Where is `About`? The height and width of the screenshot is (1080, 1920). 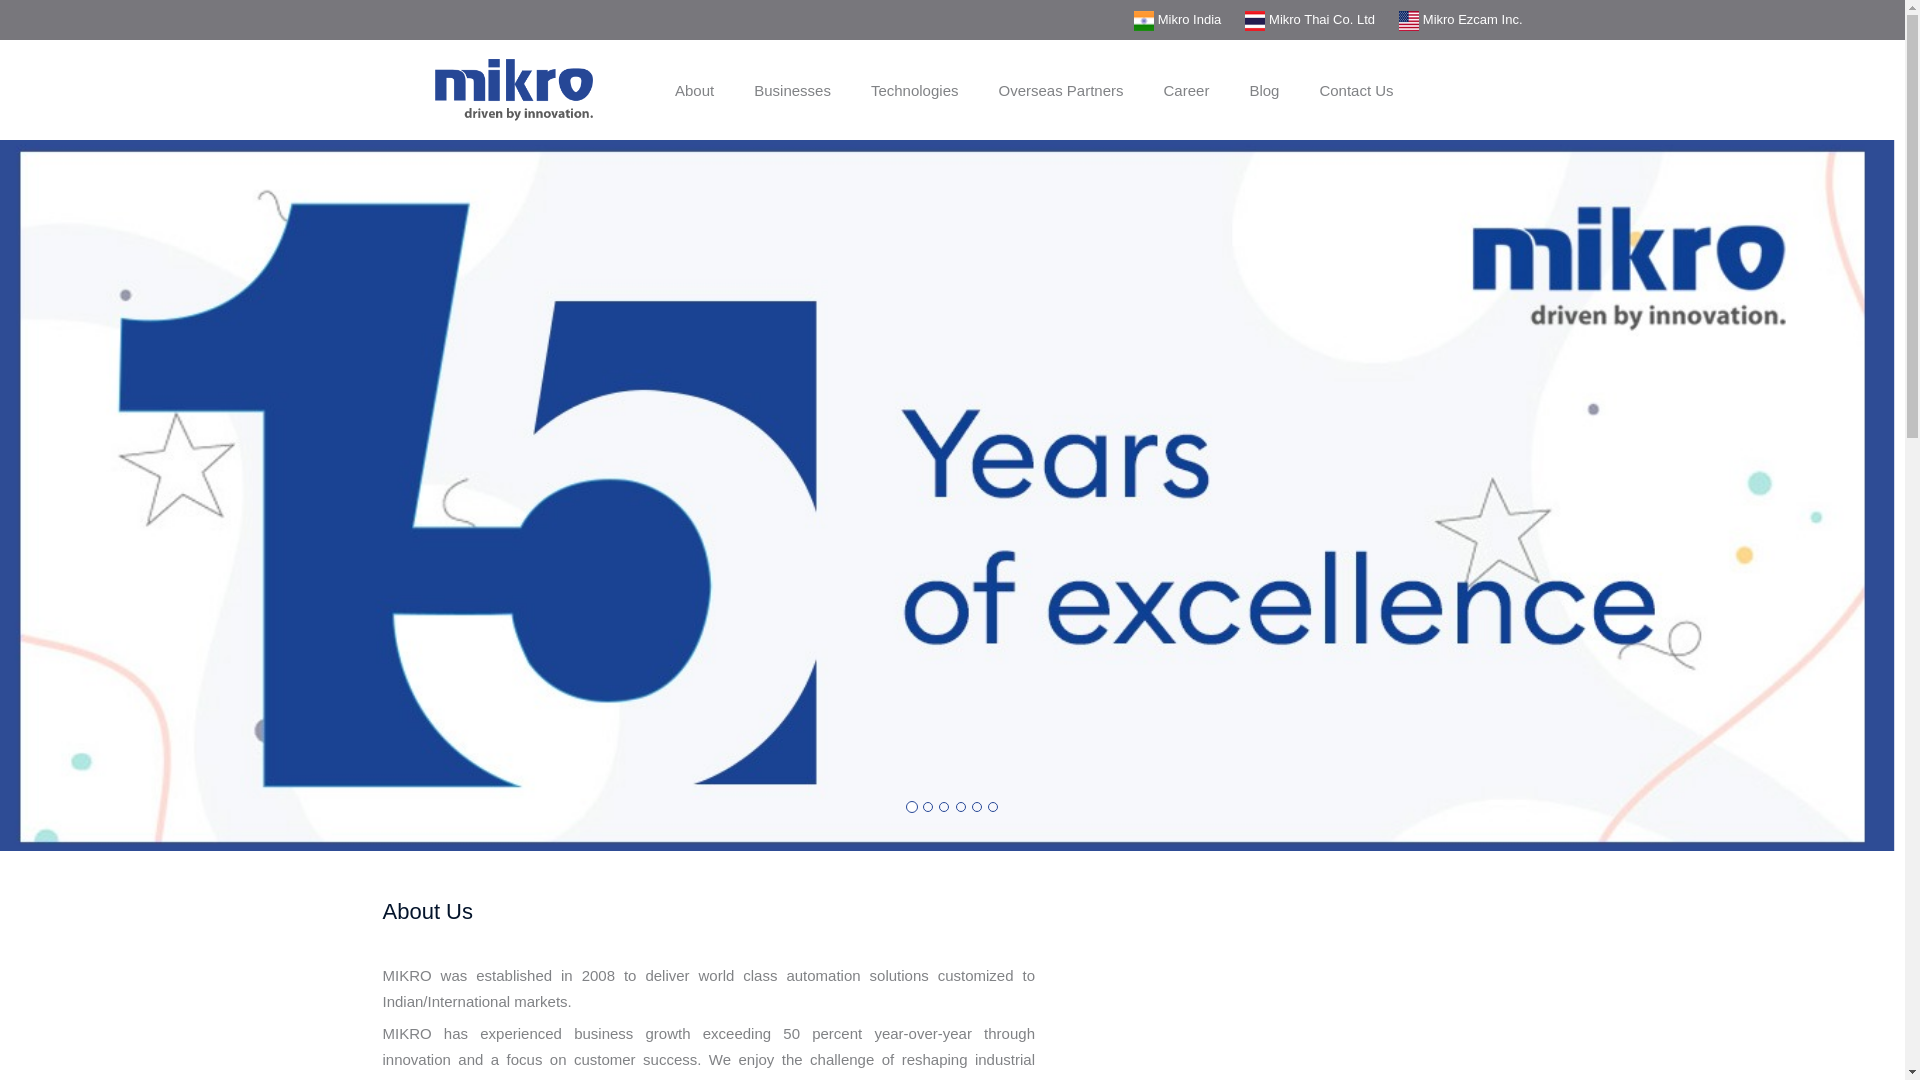
About is located at coordinates (694, 96).